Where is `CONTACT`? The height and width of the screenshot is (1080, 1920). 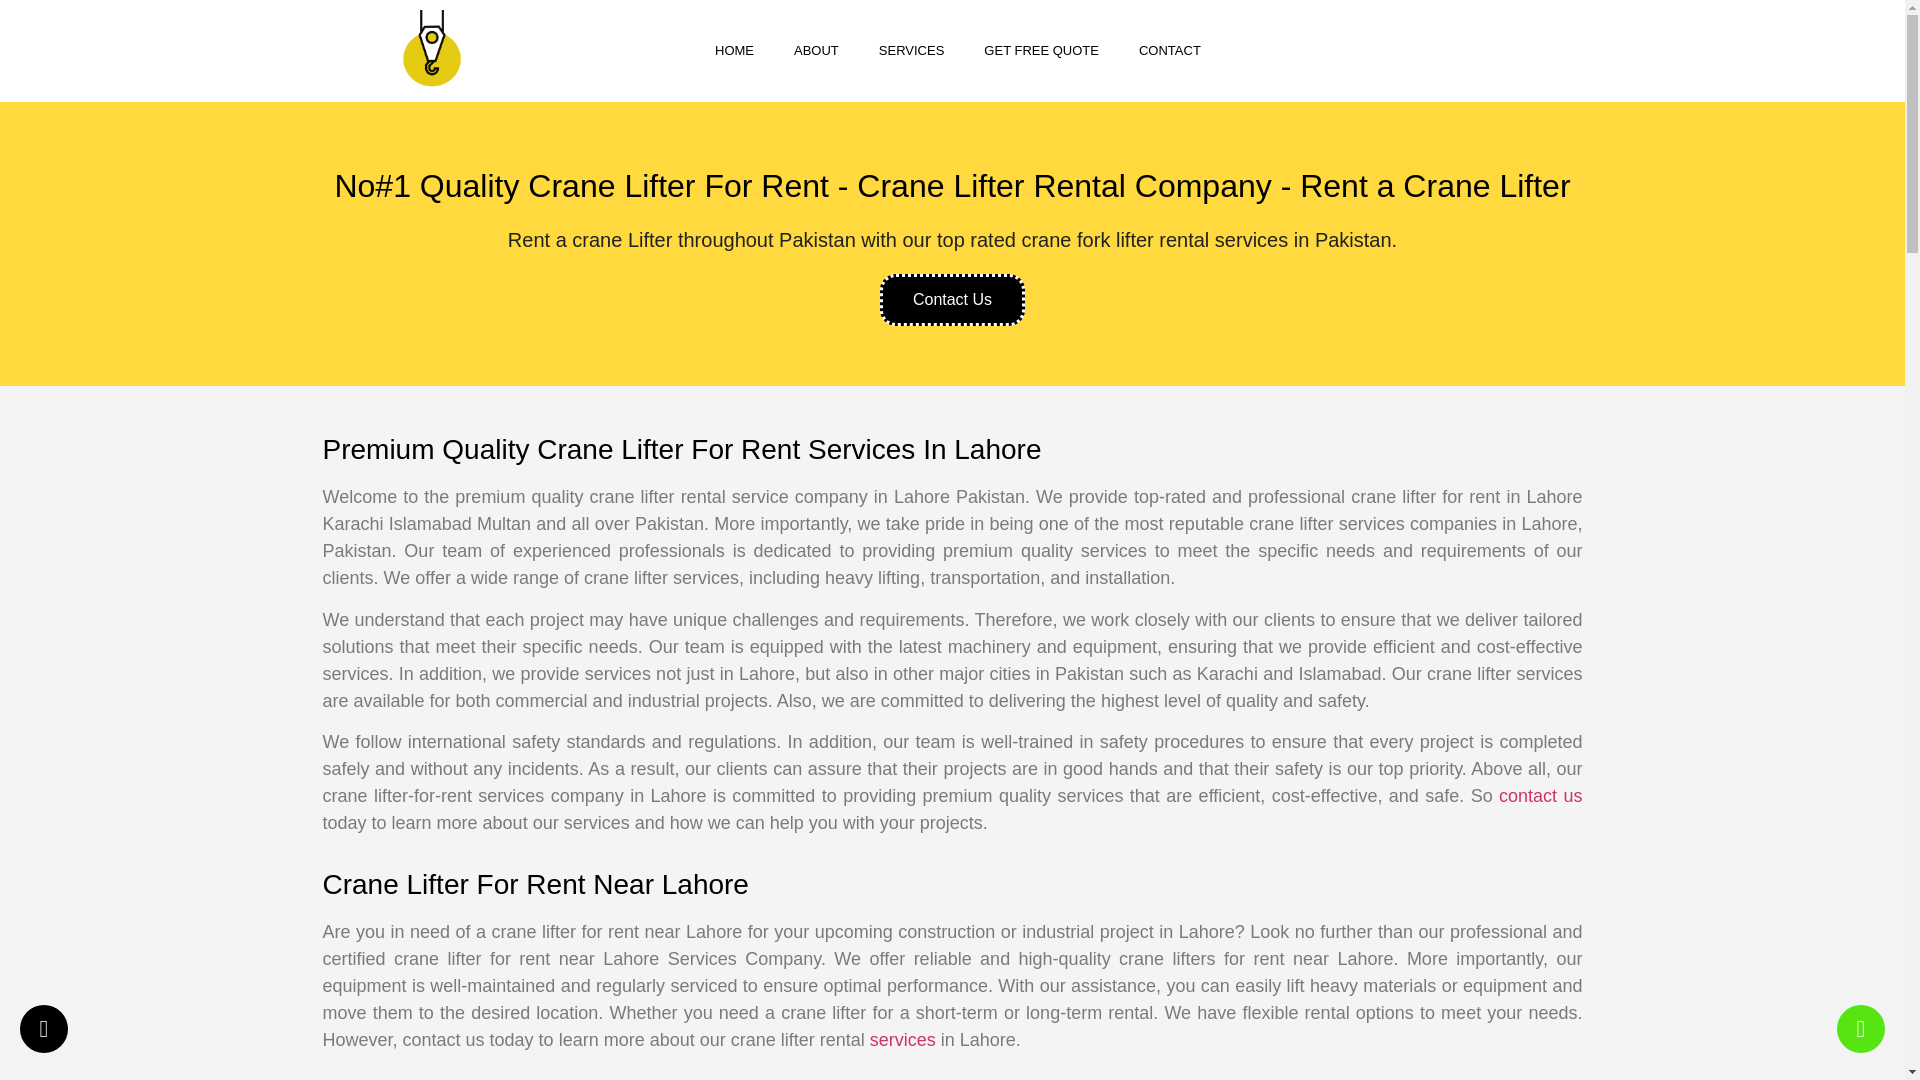
CONTACT is located at coordinates (1170, 51).